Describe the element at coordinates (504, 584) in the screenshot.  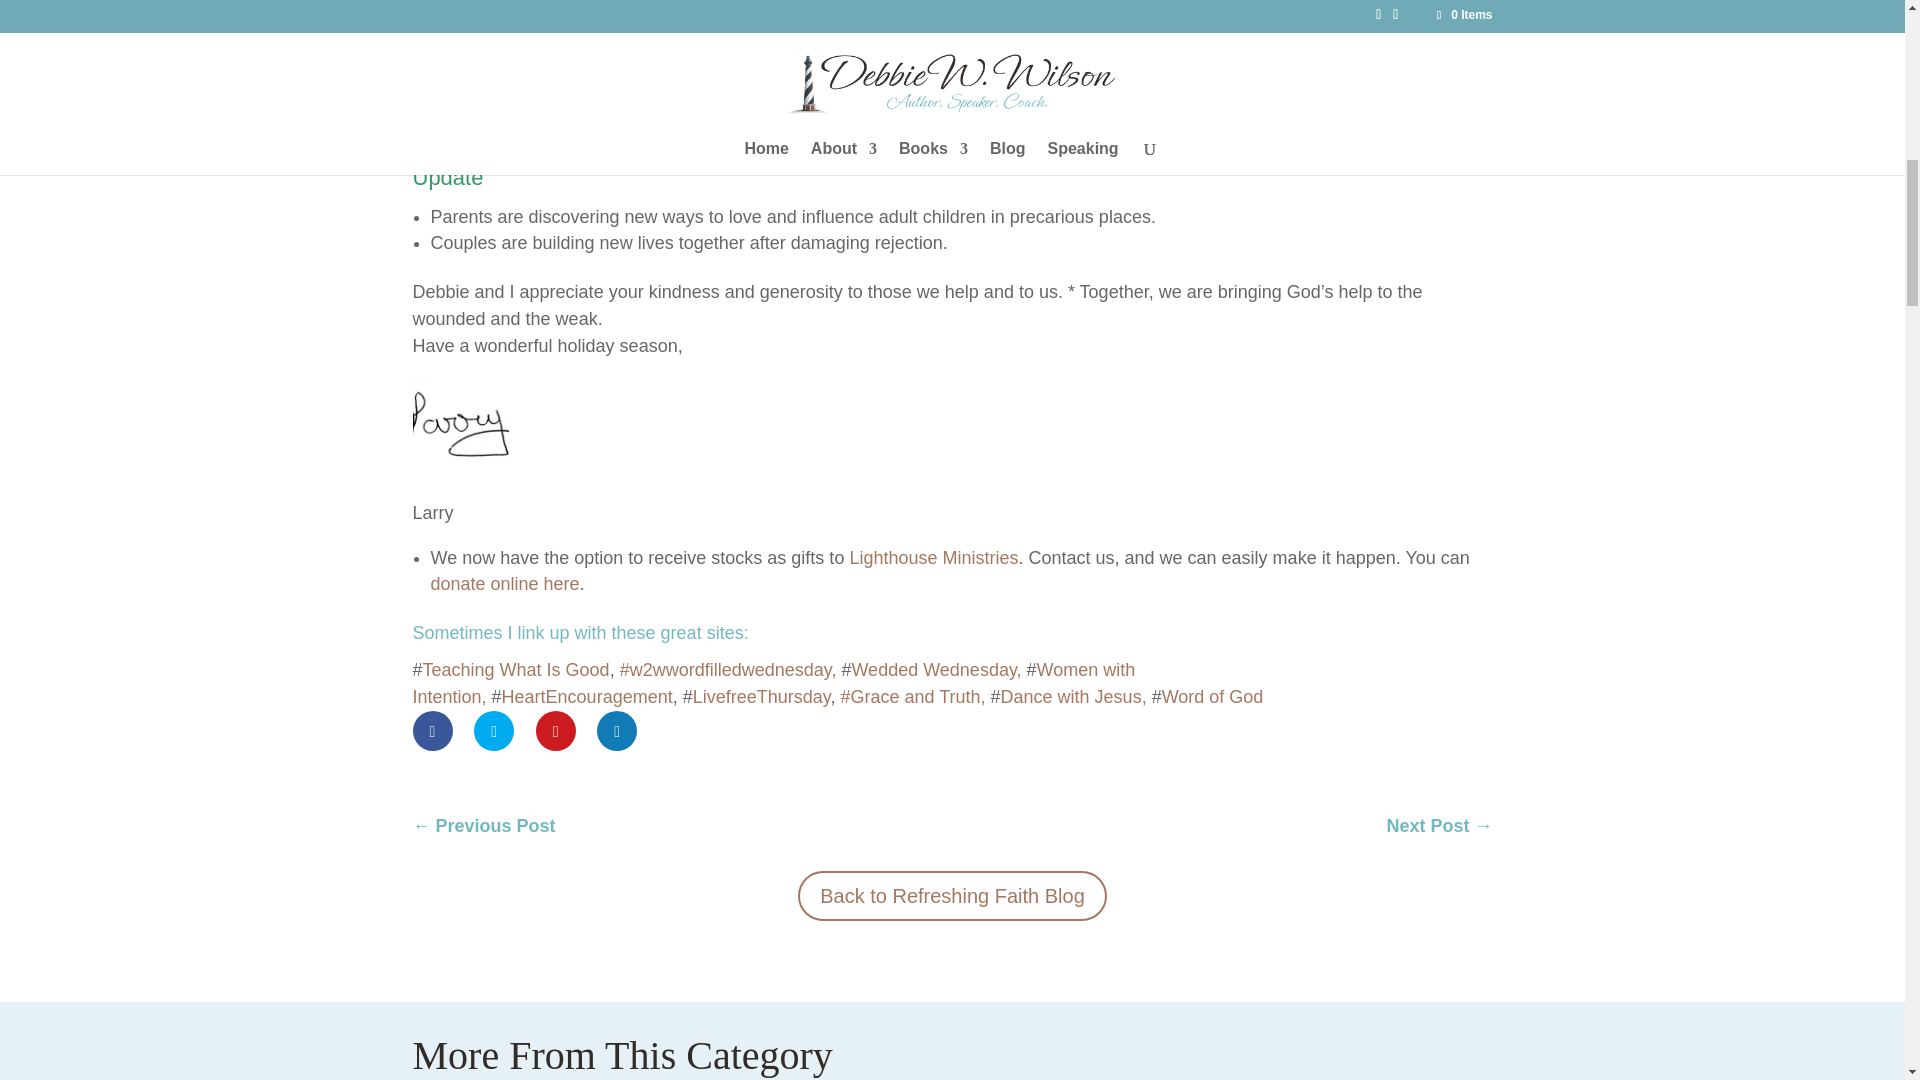
I see `donate online here` at that location.